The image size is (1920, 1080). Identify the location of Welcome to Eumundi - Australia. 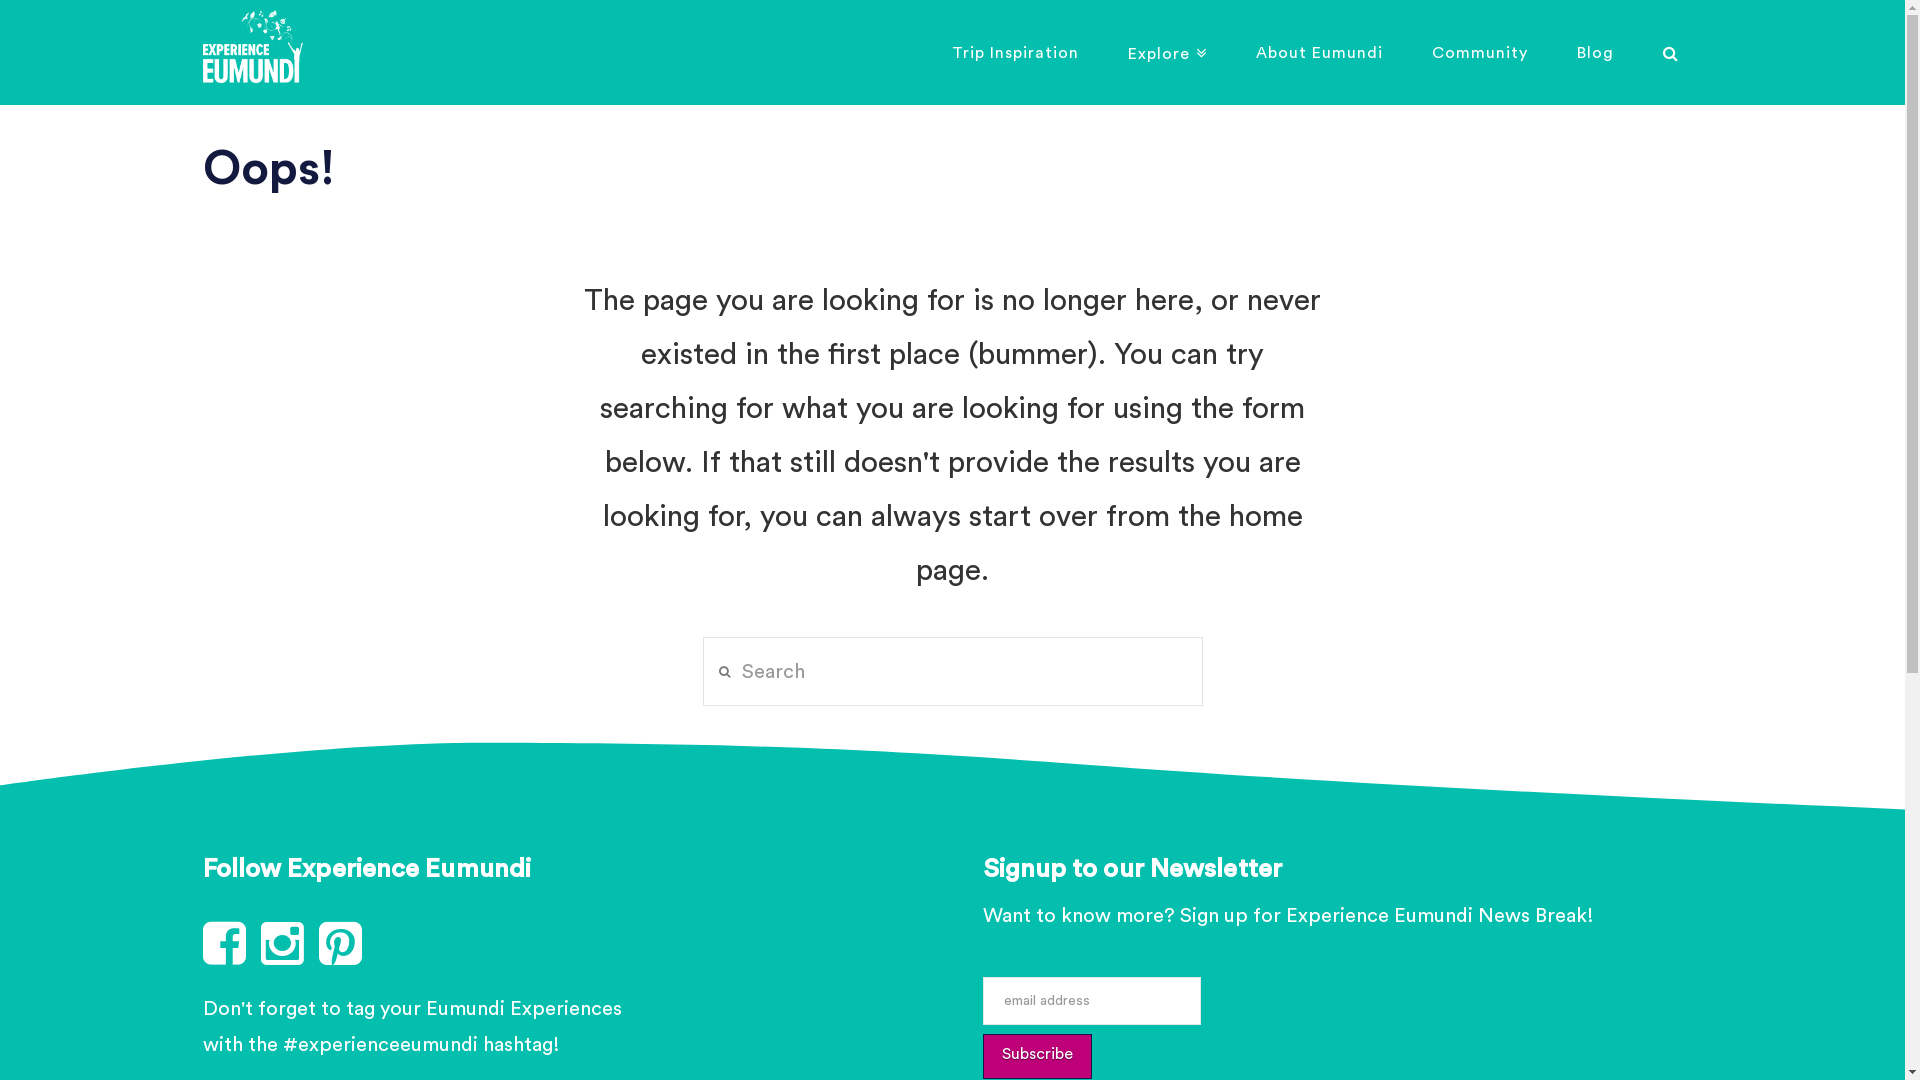
(252, 46).